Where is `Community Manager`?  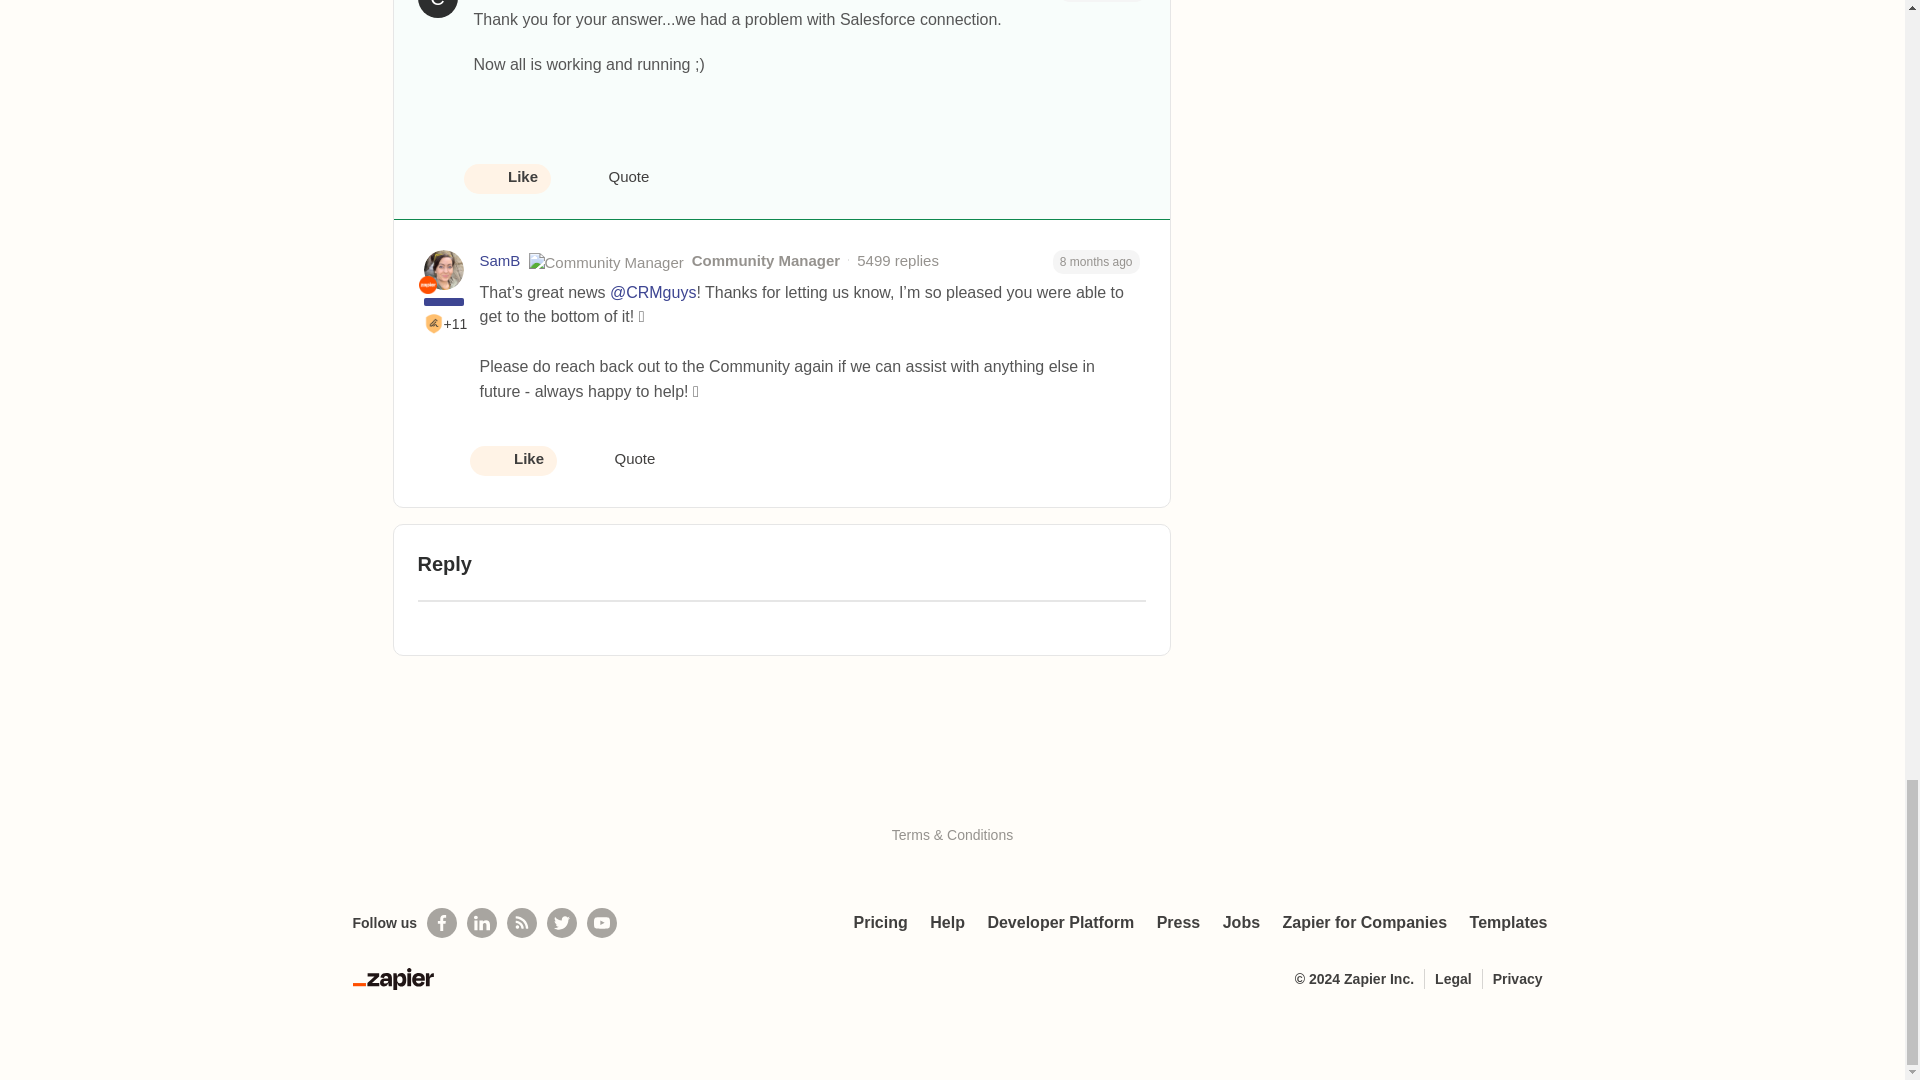 Community Manager is located at coordinates (426, 284).